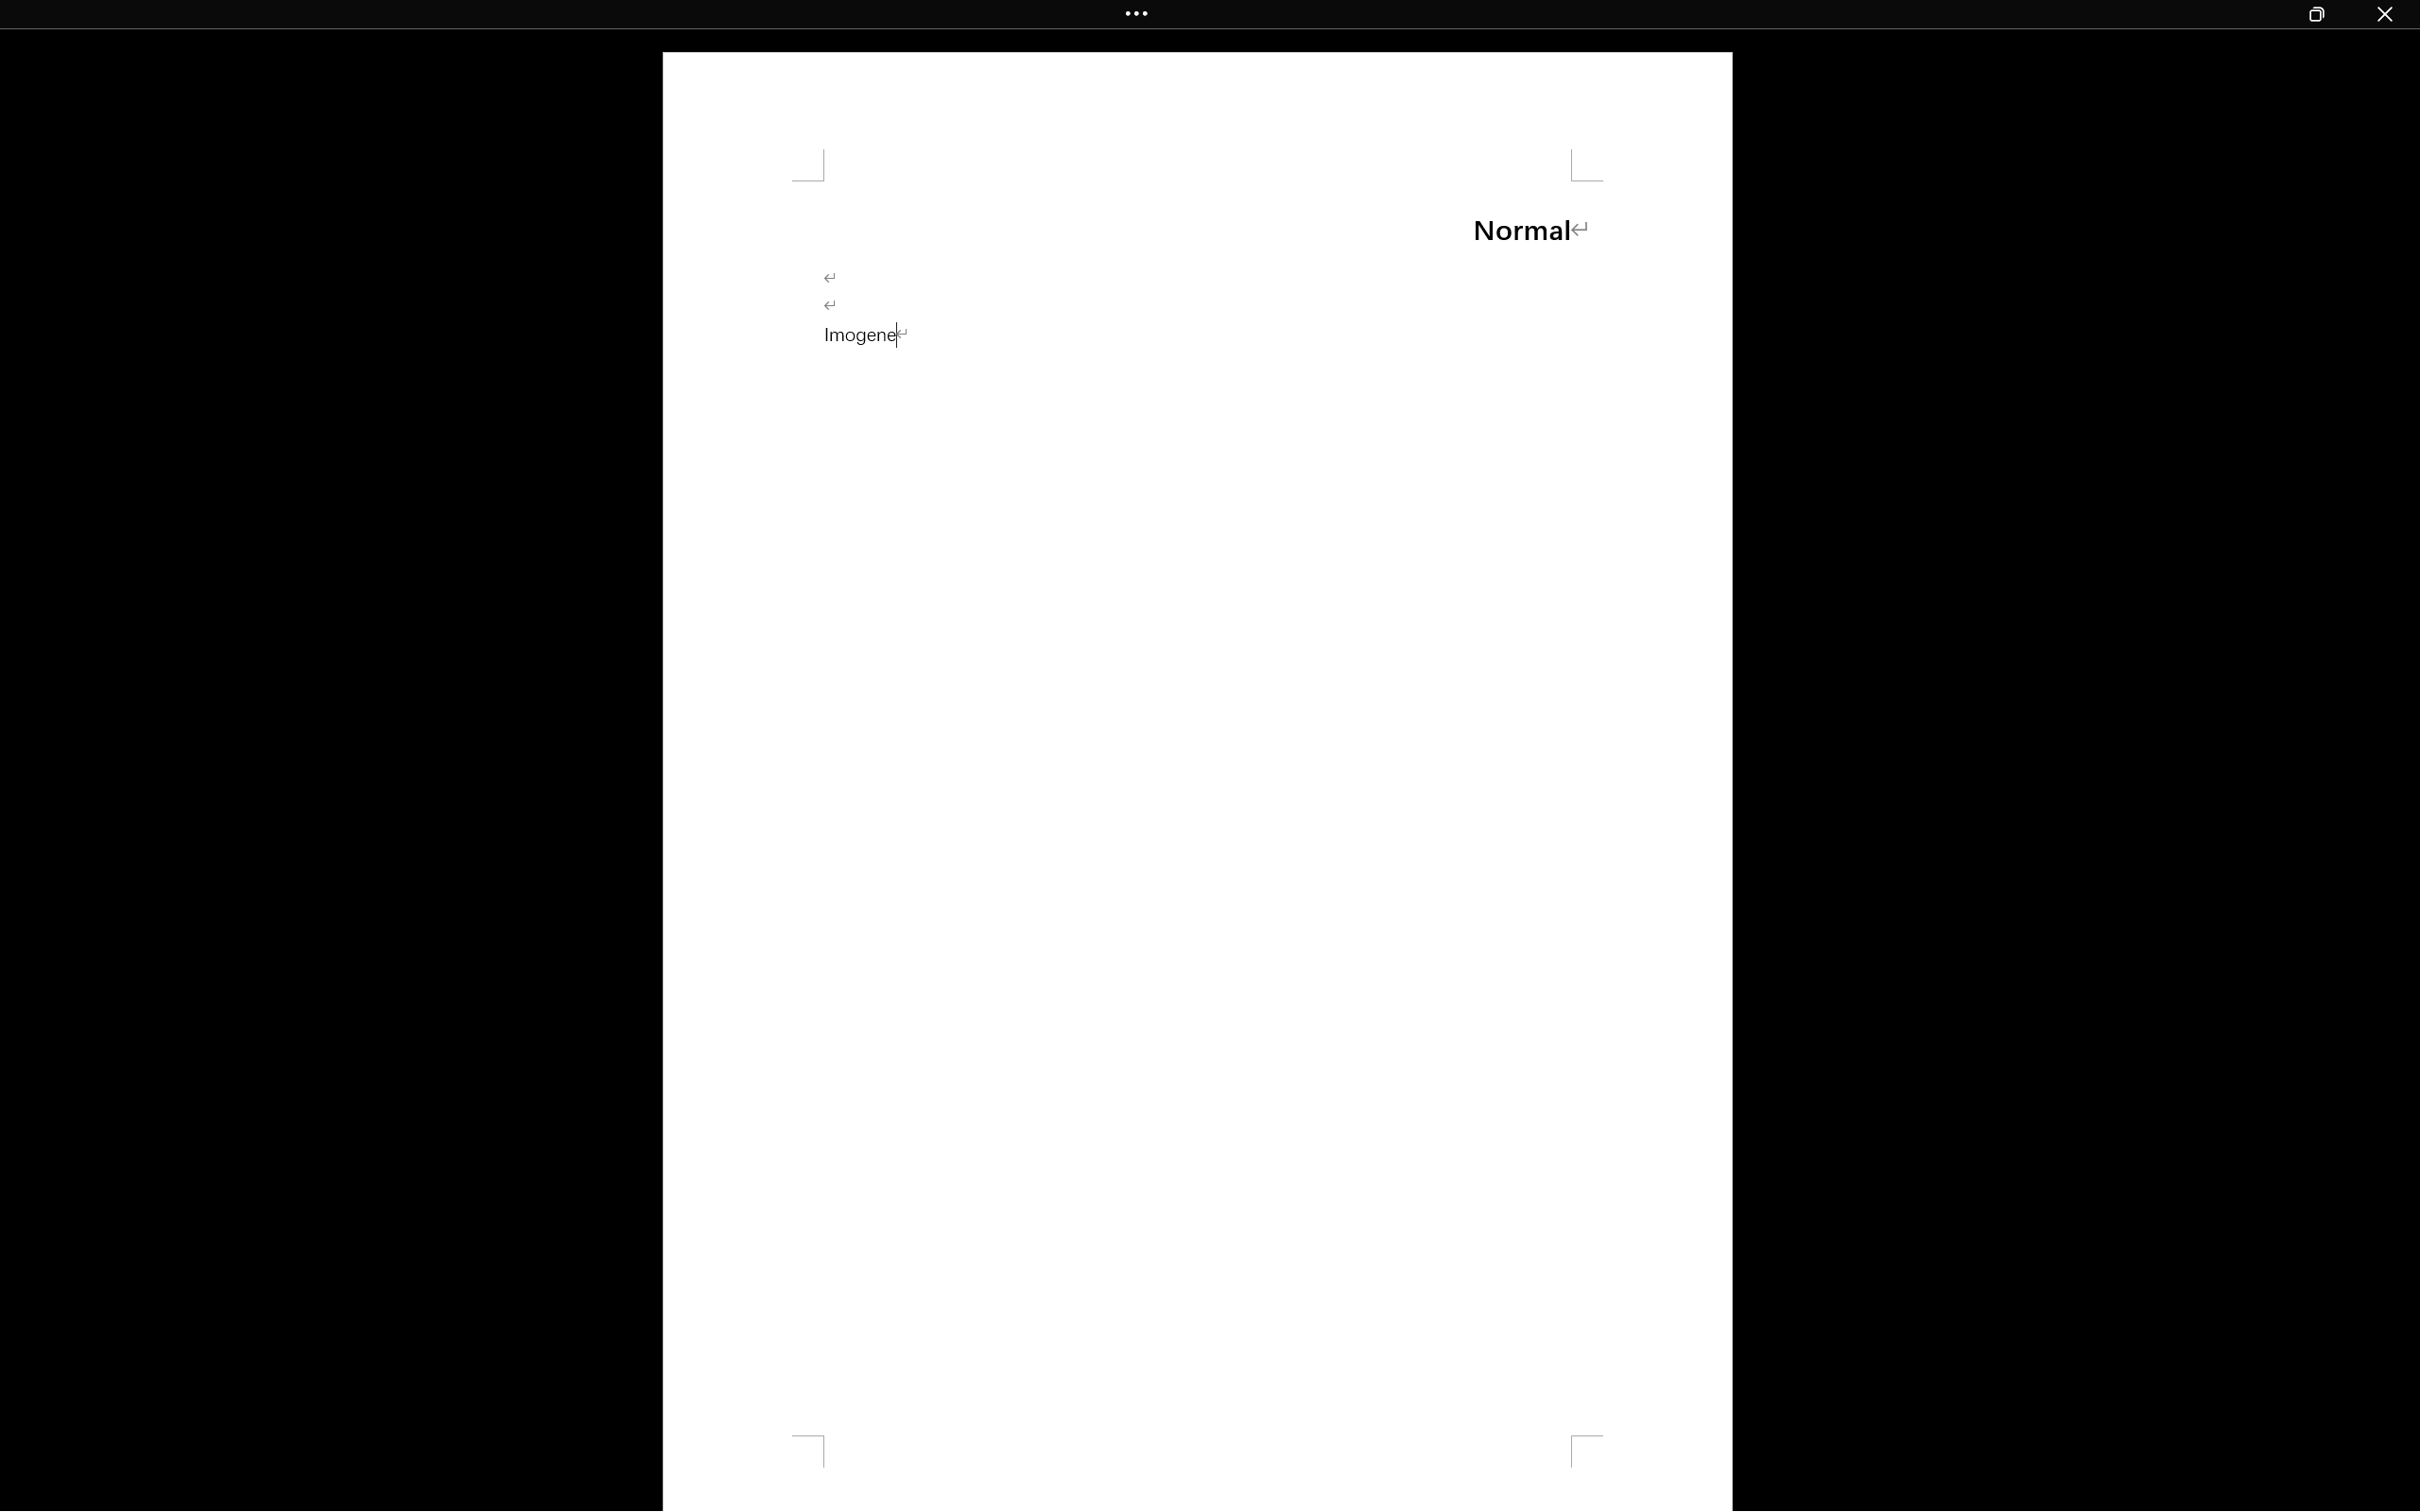 Image resolution: width=2420 pixels, height=1512 pixels. Describe the element at coordinates (321, 109) in the screenshot. I see `Audio` at that location.